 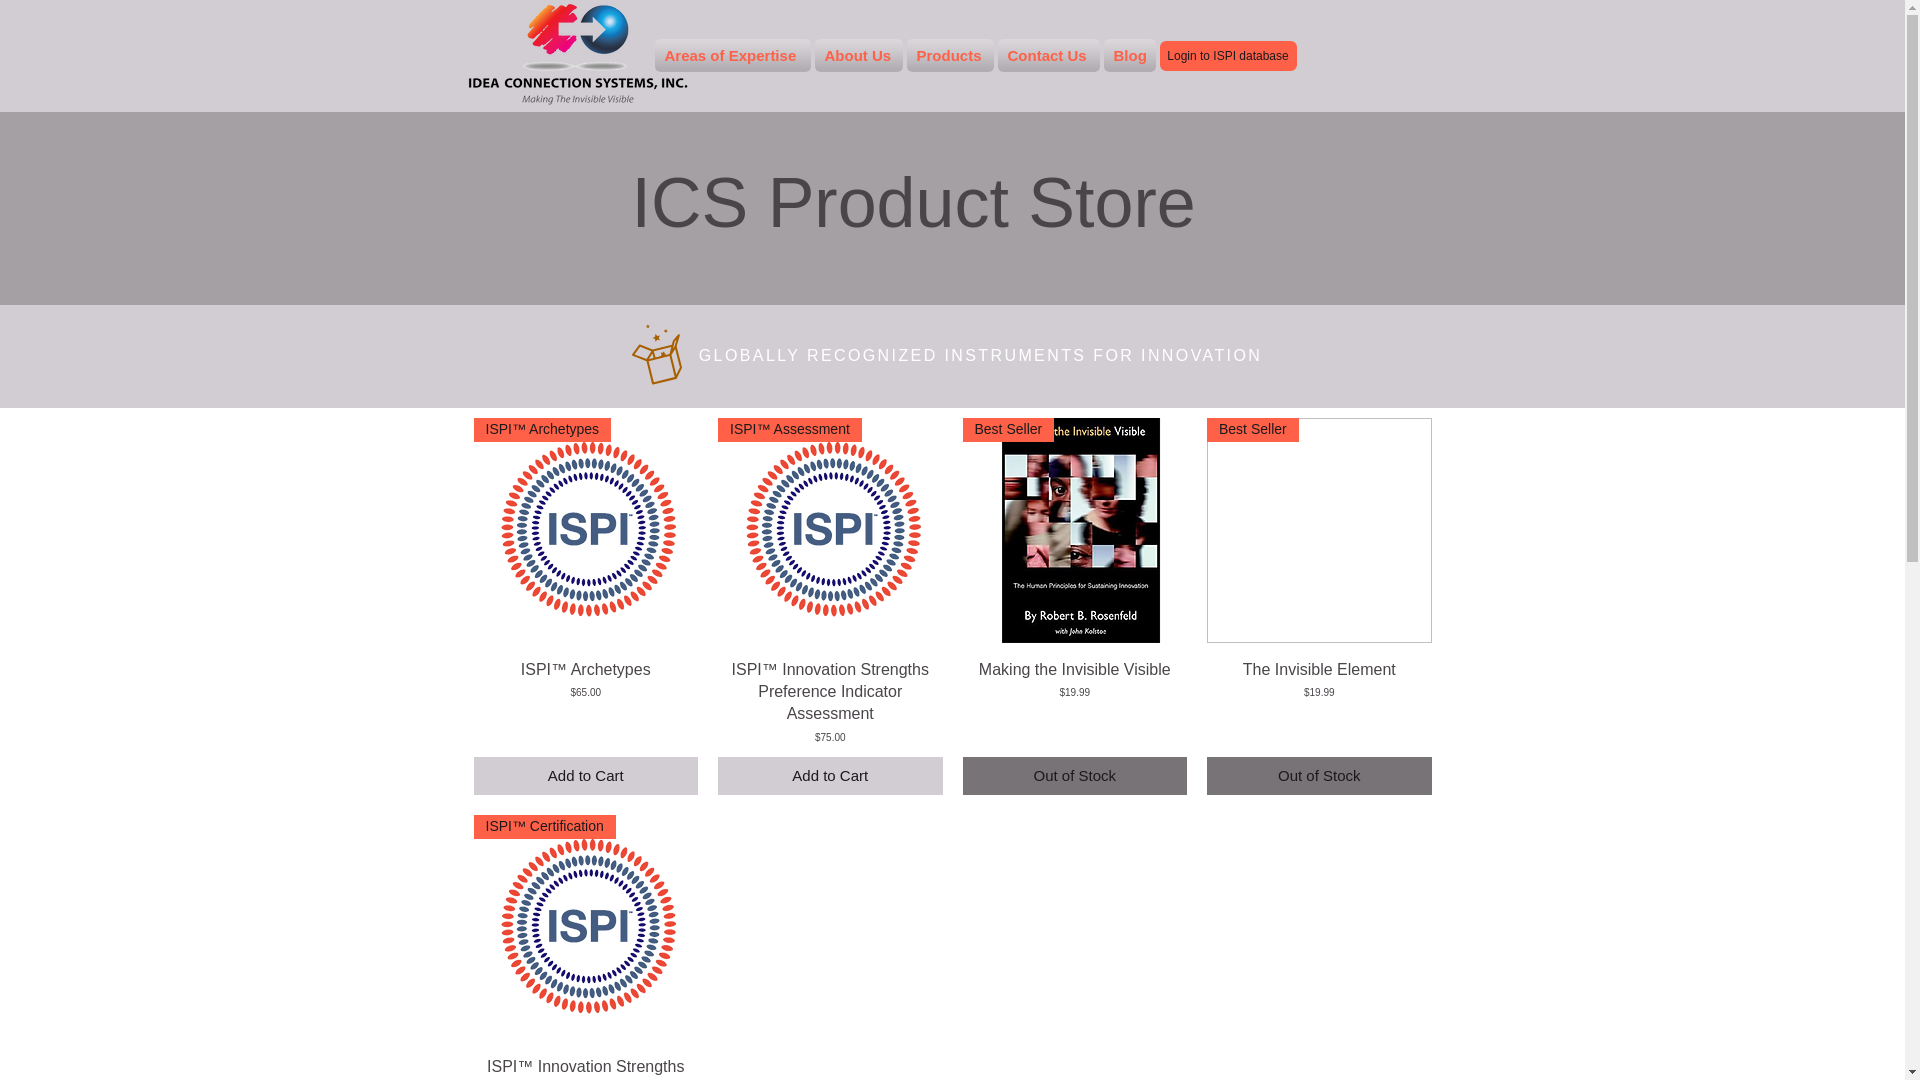 What do you see at coordinates (830, 776) in the screenshot?
I see `Add to Cart` at bounding box center [830, 776].